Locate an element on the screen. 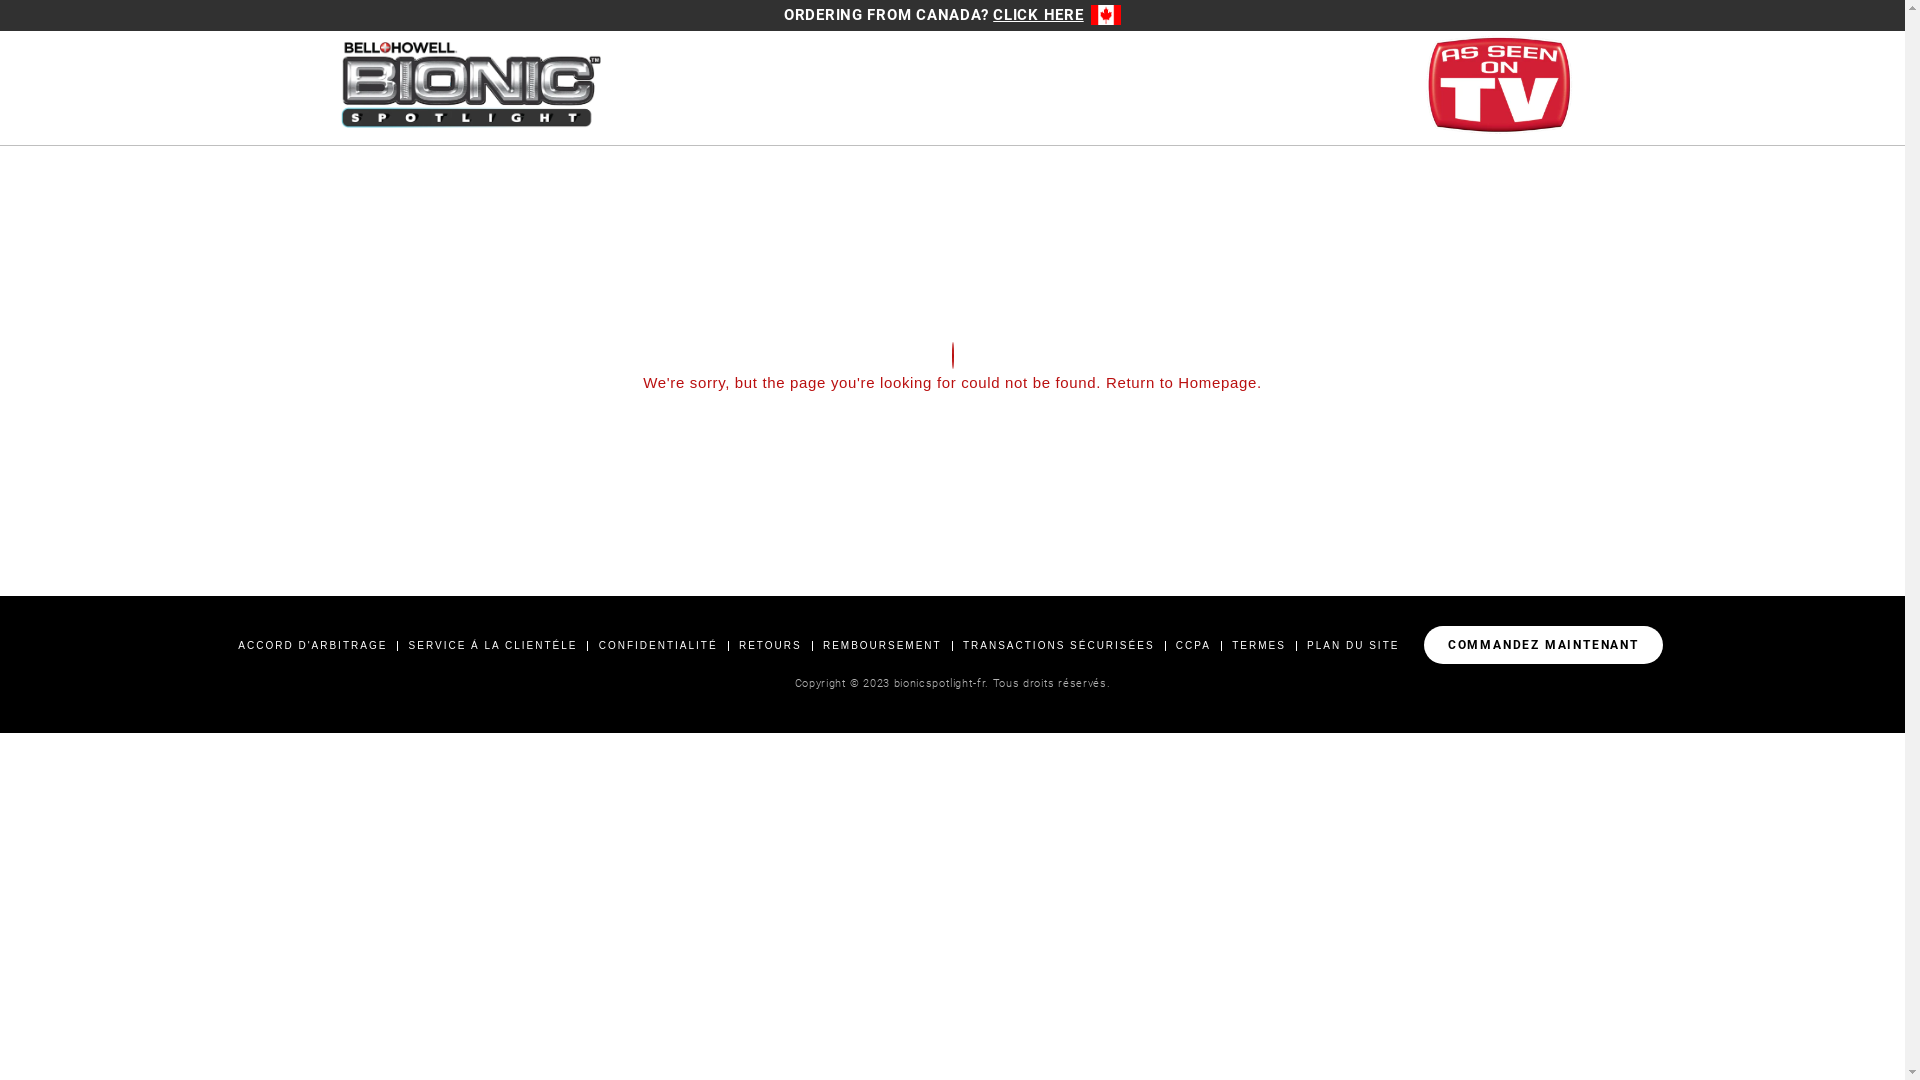  ACCORD D'ARBITRAGE is located at coordinates (312, 646).